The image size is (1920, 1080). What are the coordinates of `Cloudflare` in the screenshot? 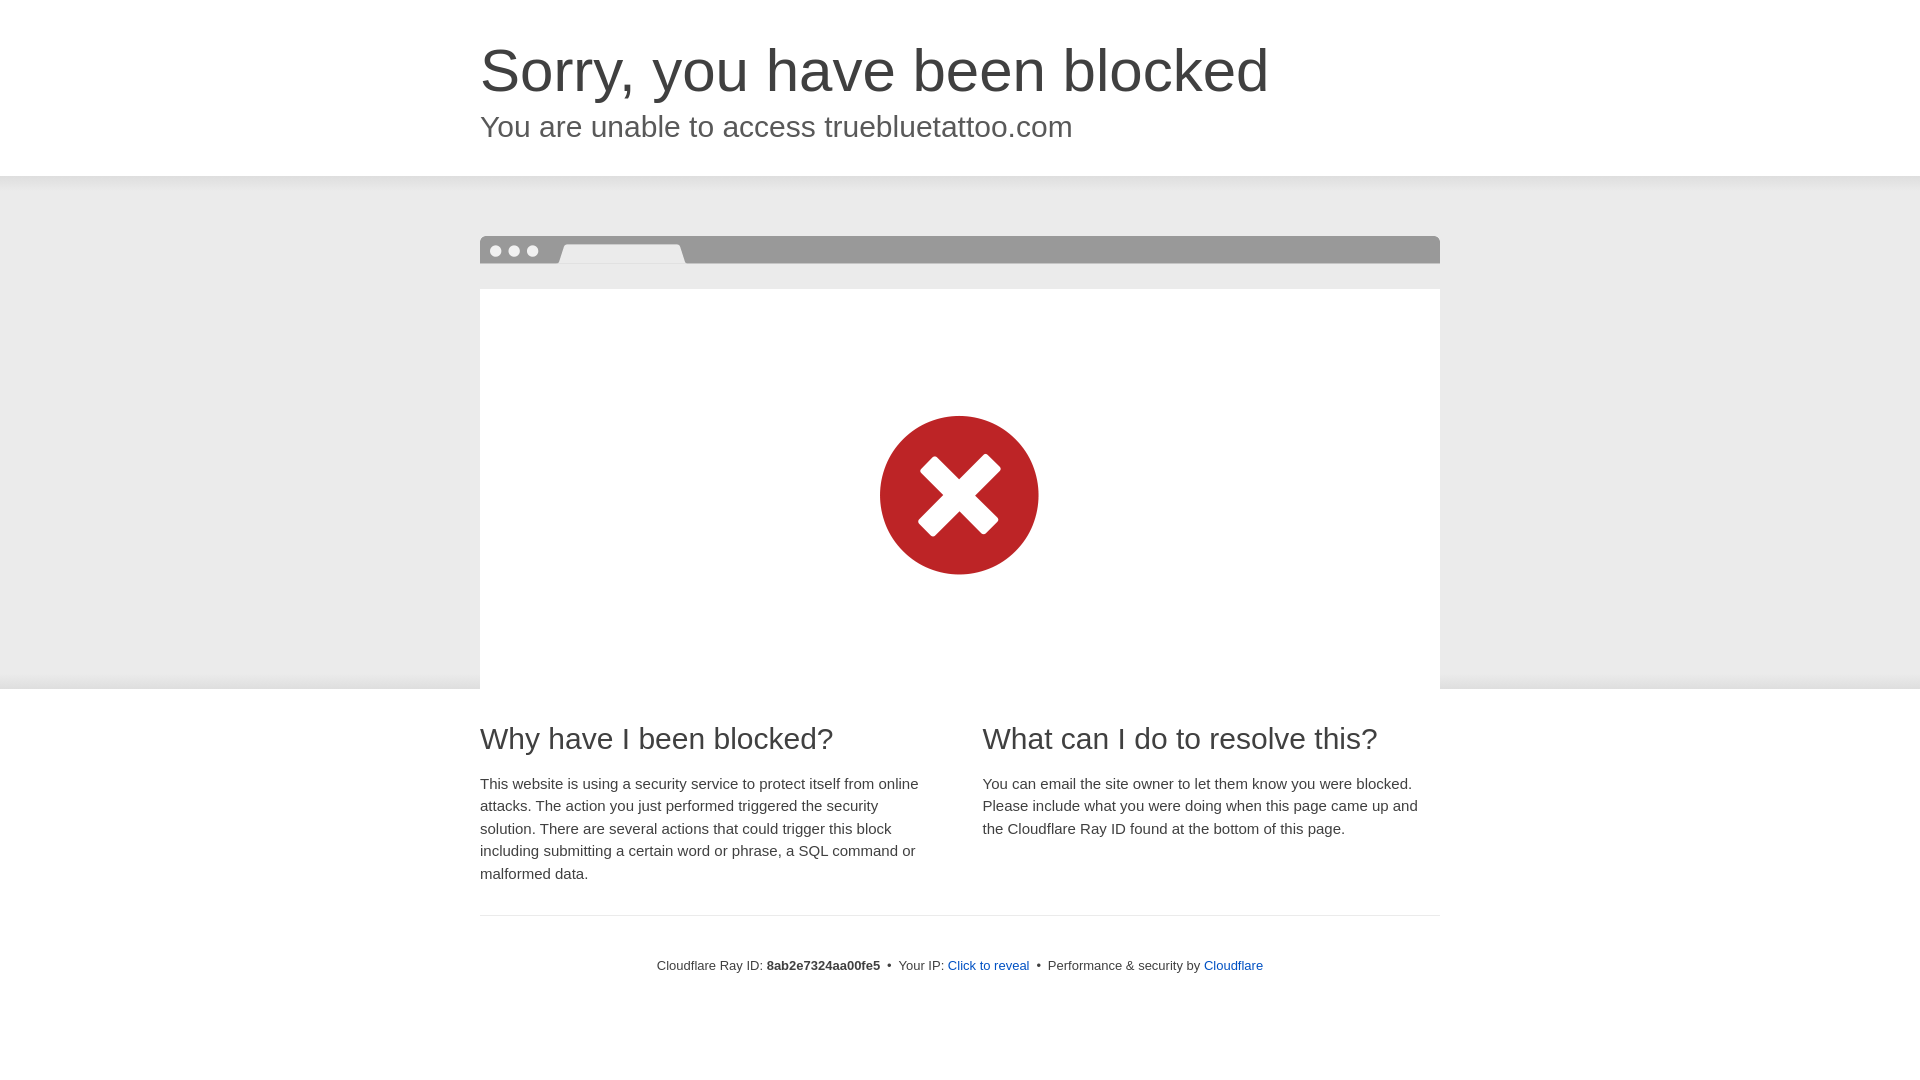 It's located at (1233, 965).